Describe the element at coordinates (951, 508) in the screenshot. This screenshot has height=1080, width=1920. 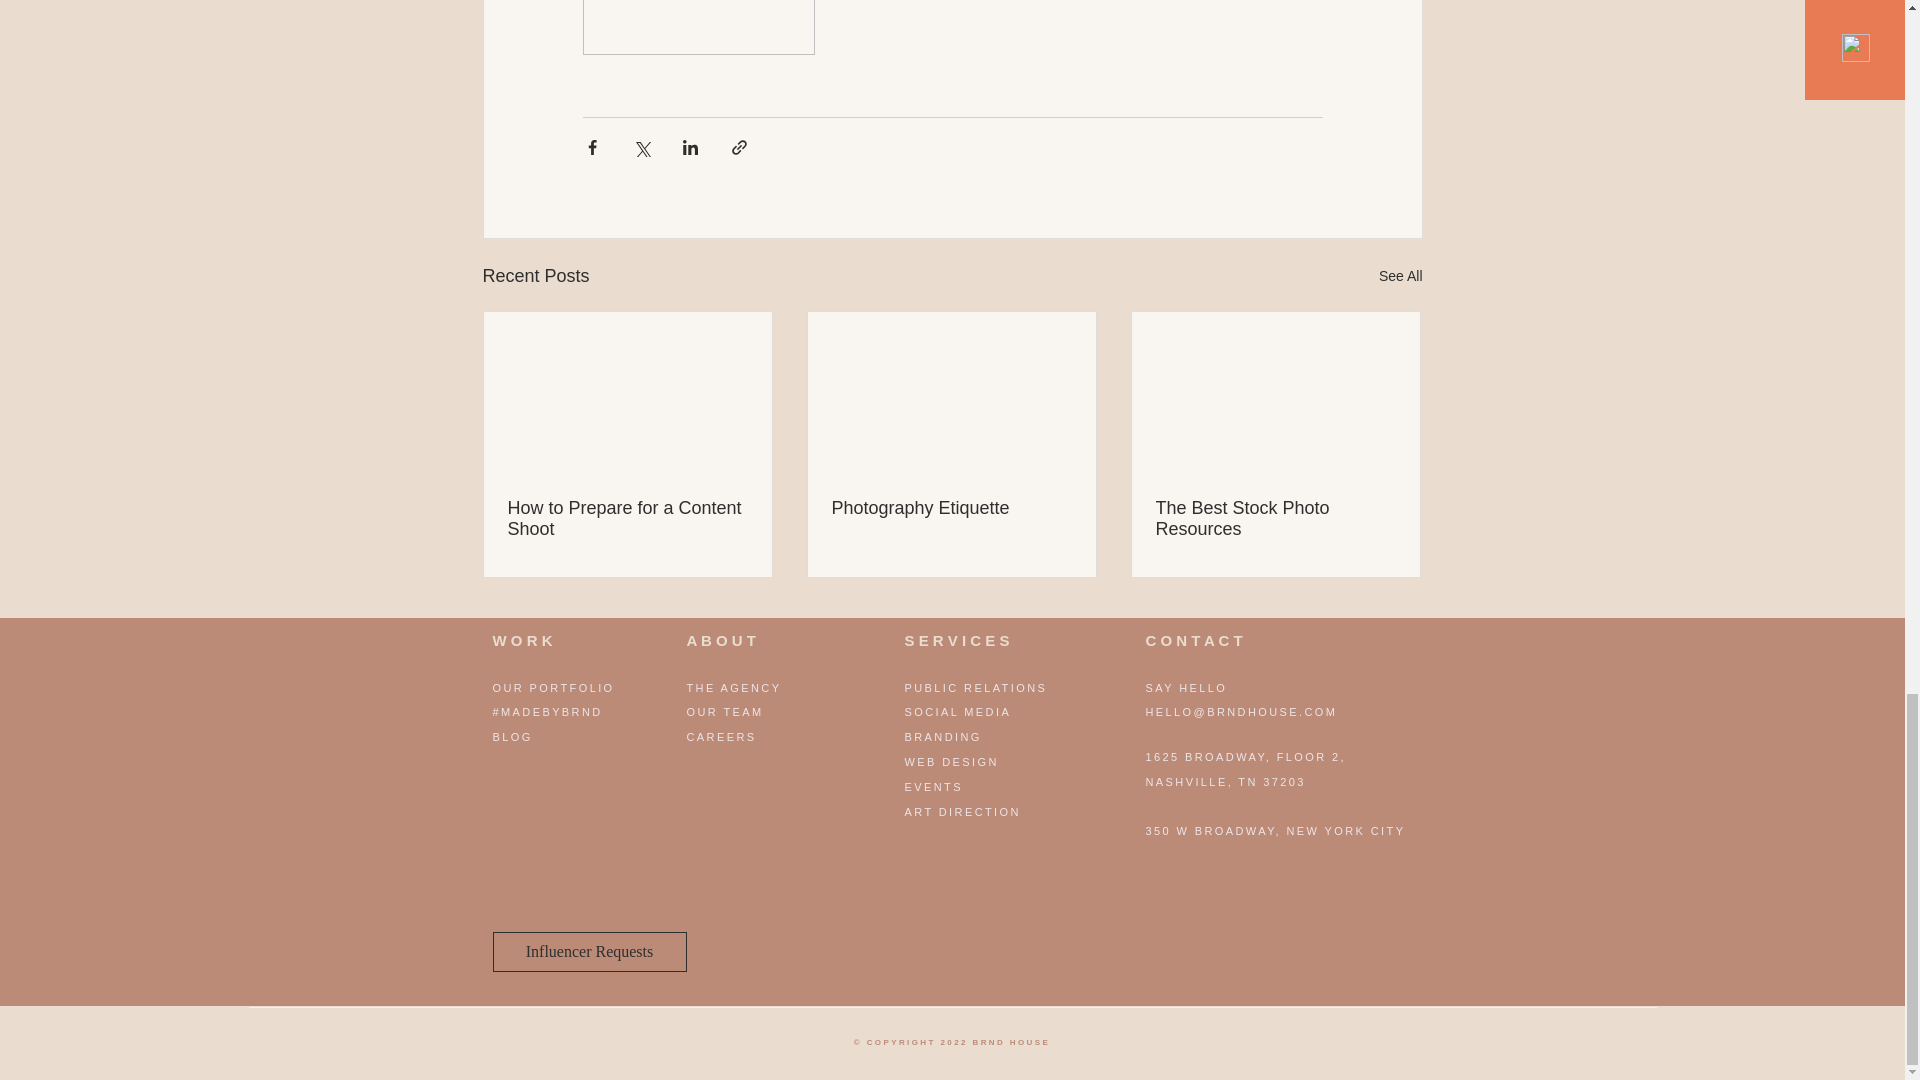
I see `Photography Etiquette` at that location.